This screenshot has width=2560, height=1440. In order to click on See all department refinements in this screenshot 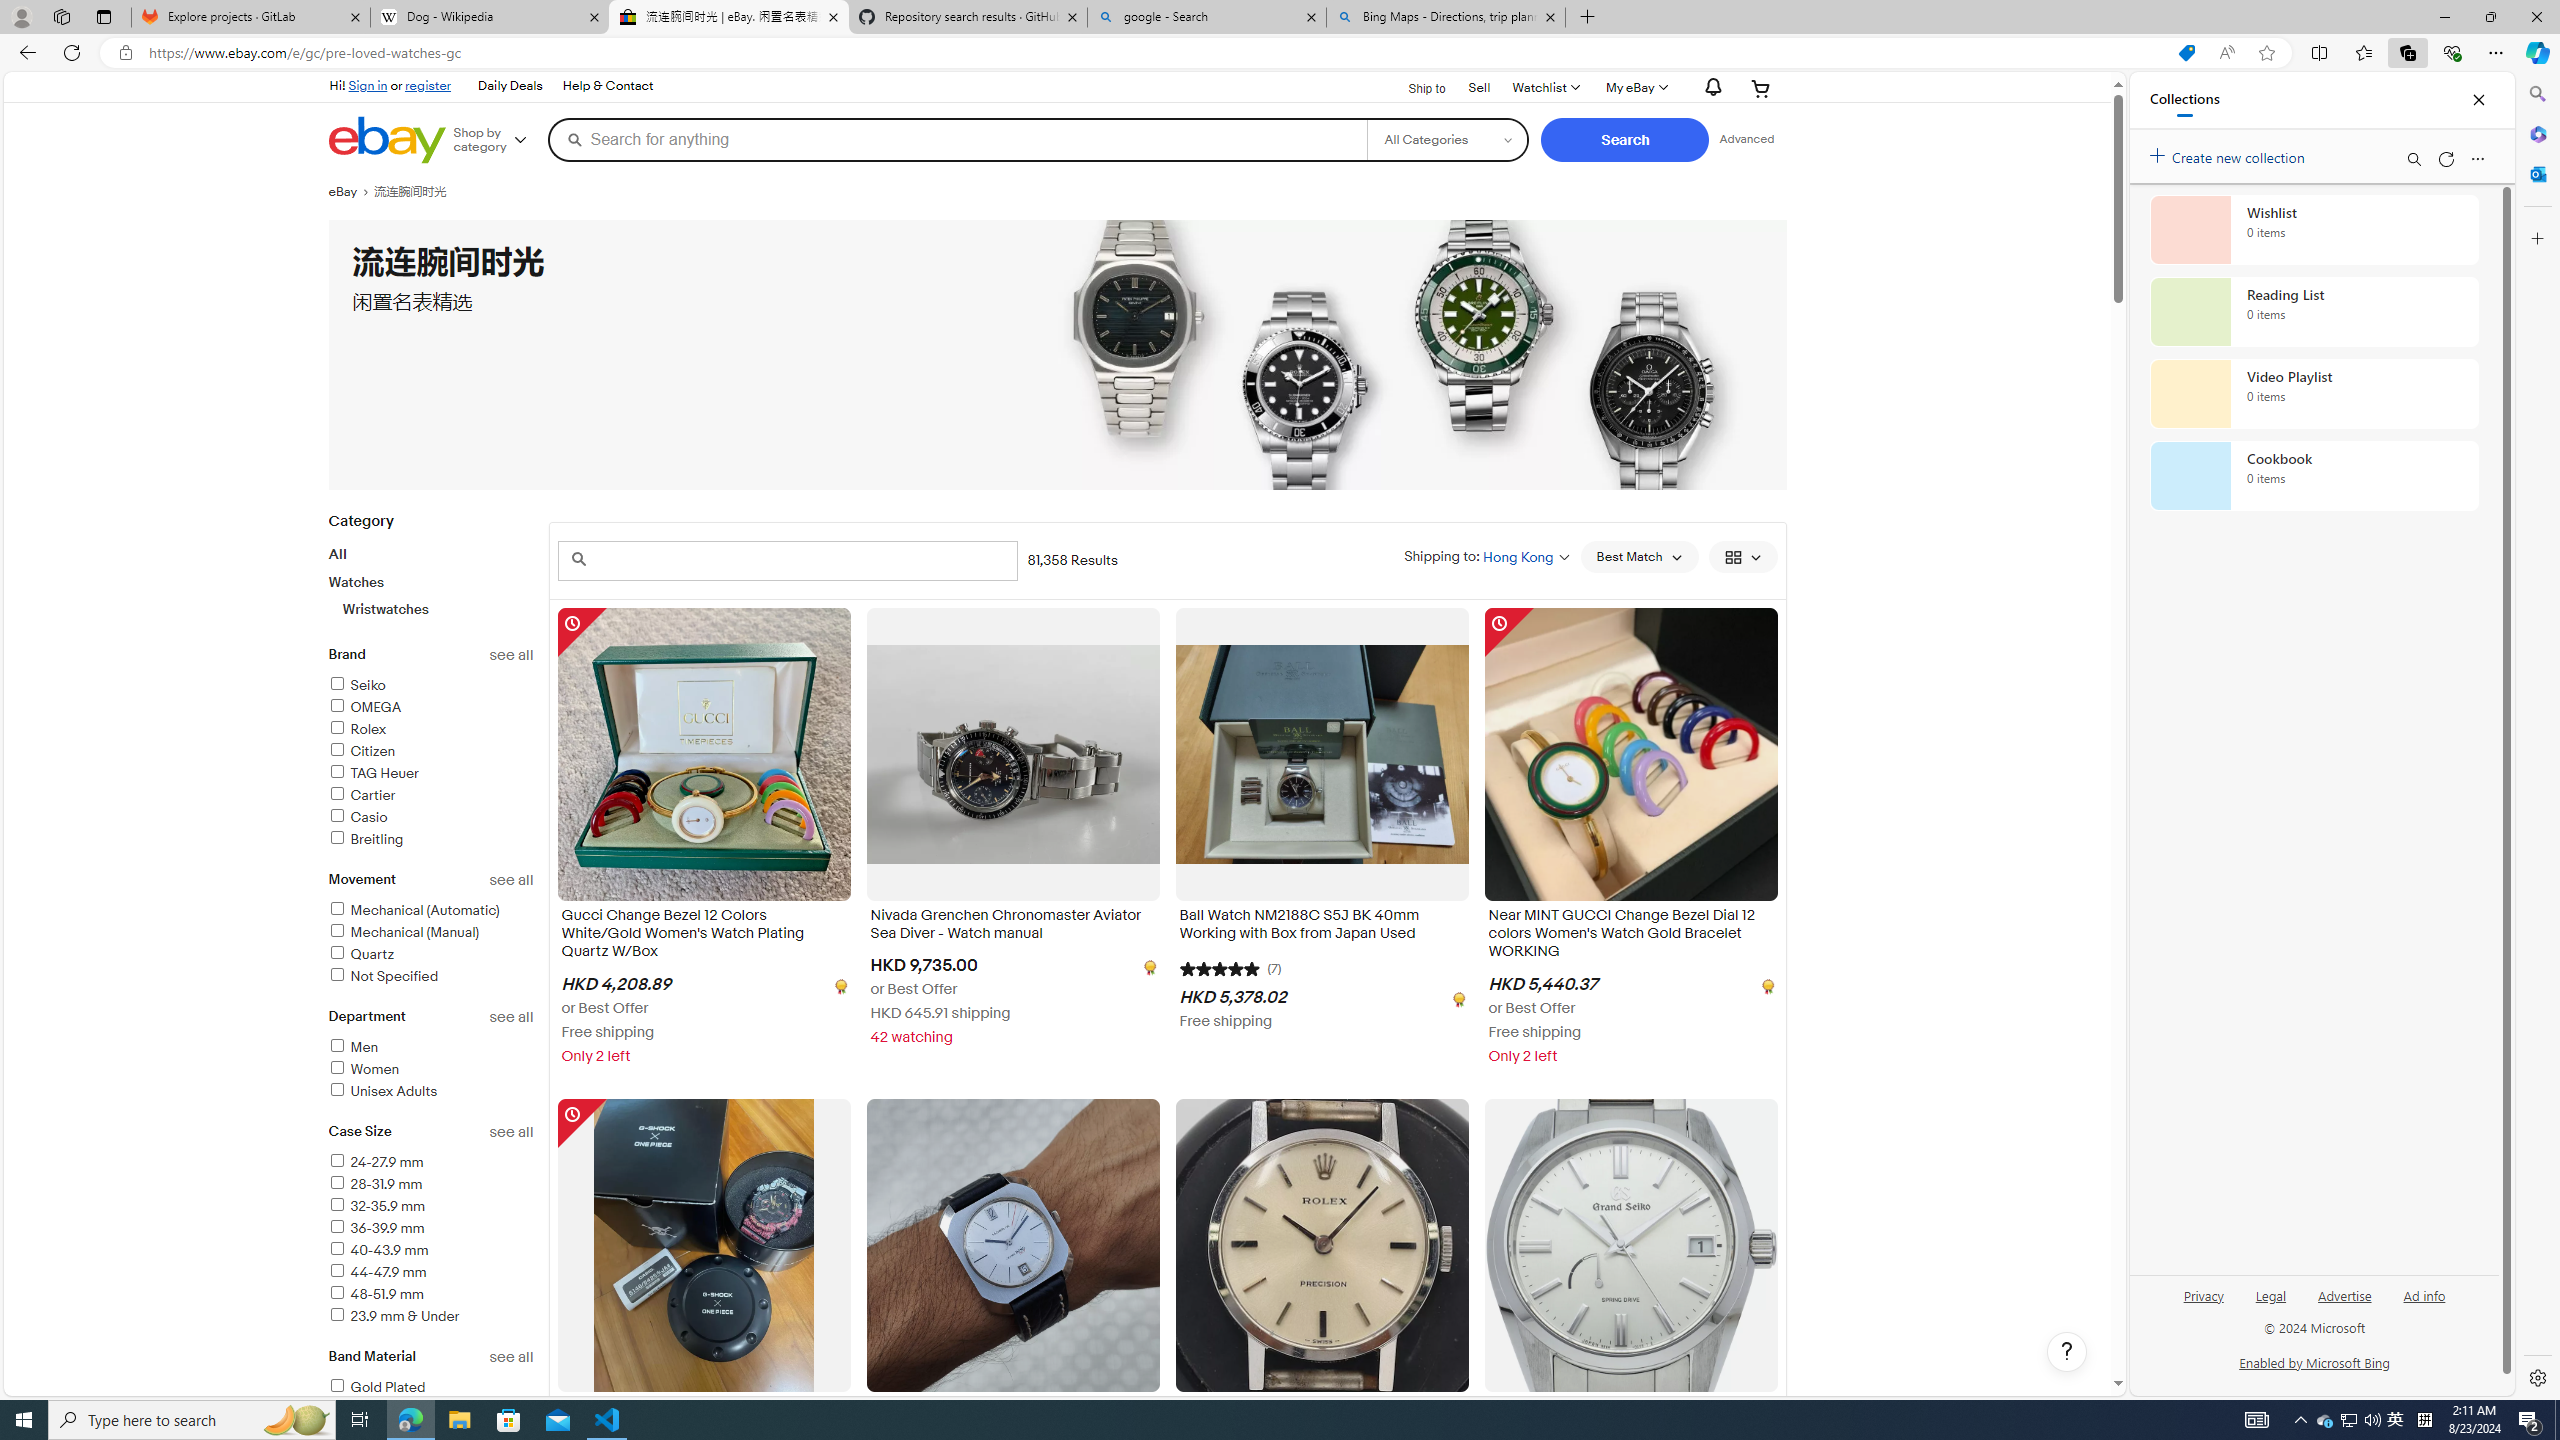, I will do `click(512, 1016)`.